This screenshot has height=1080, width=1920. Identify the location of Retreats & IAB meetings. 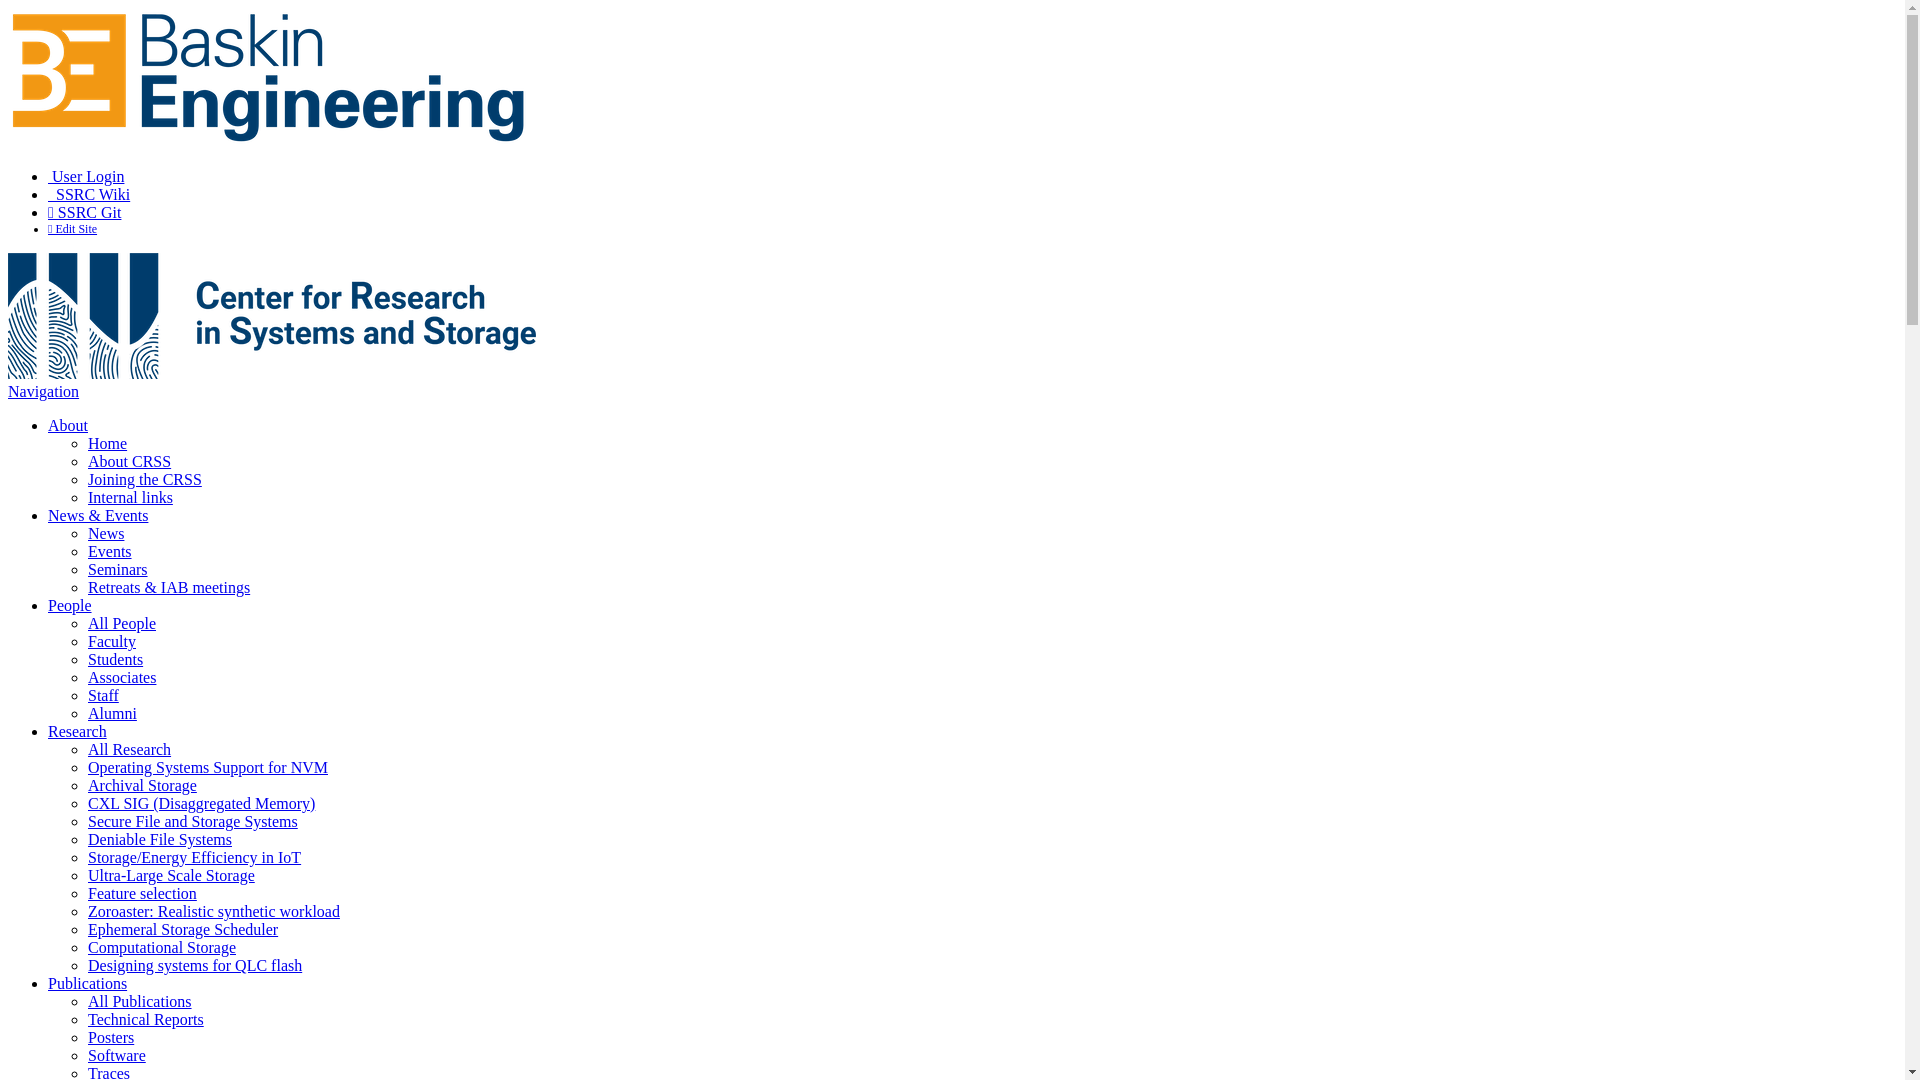
(169, 588).